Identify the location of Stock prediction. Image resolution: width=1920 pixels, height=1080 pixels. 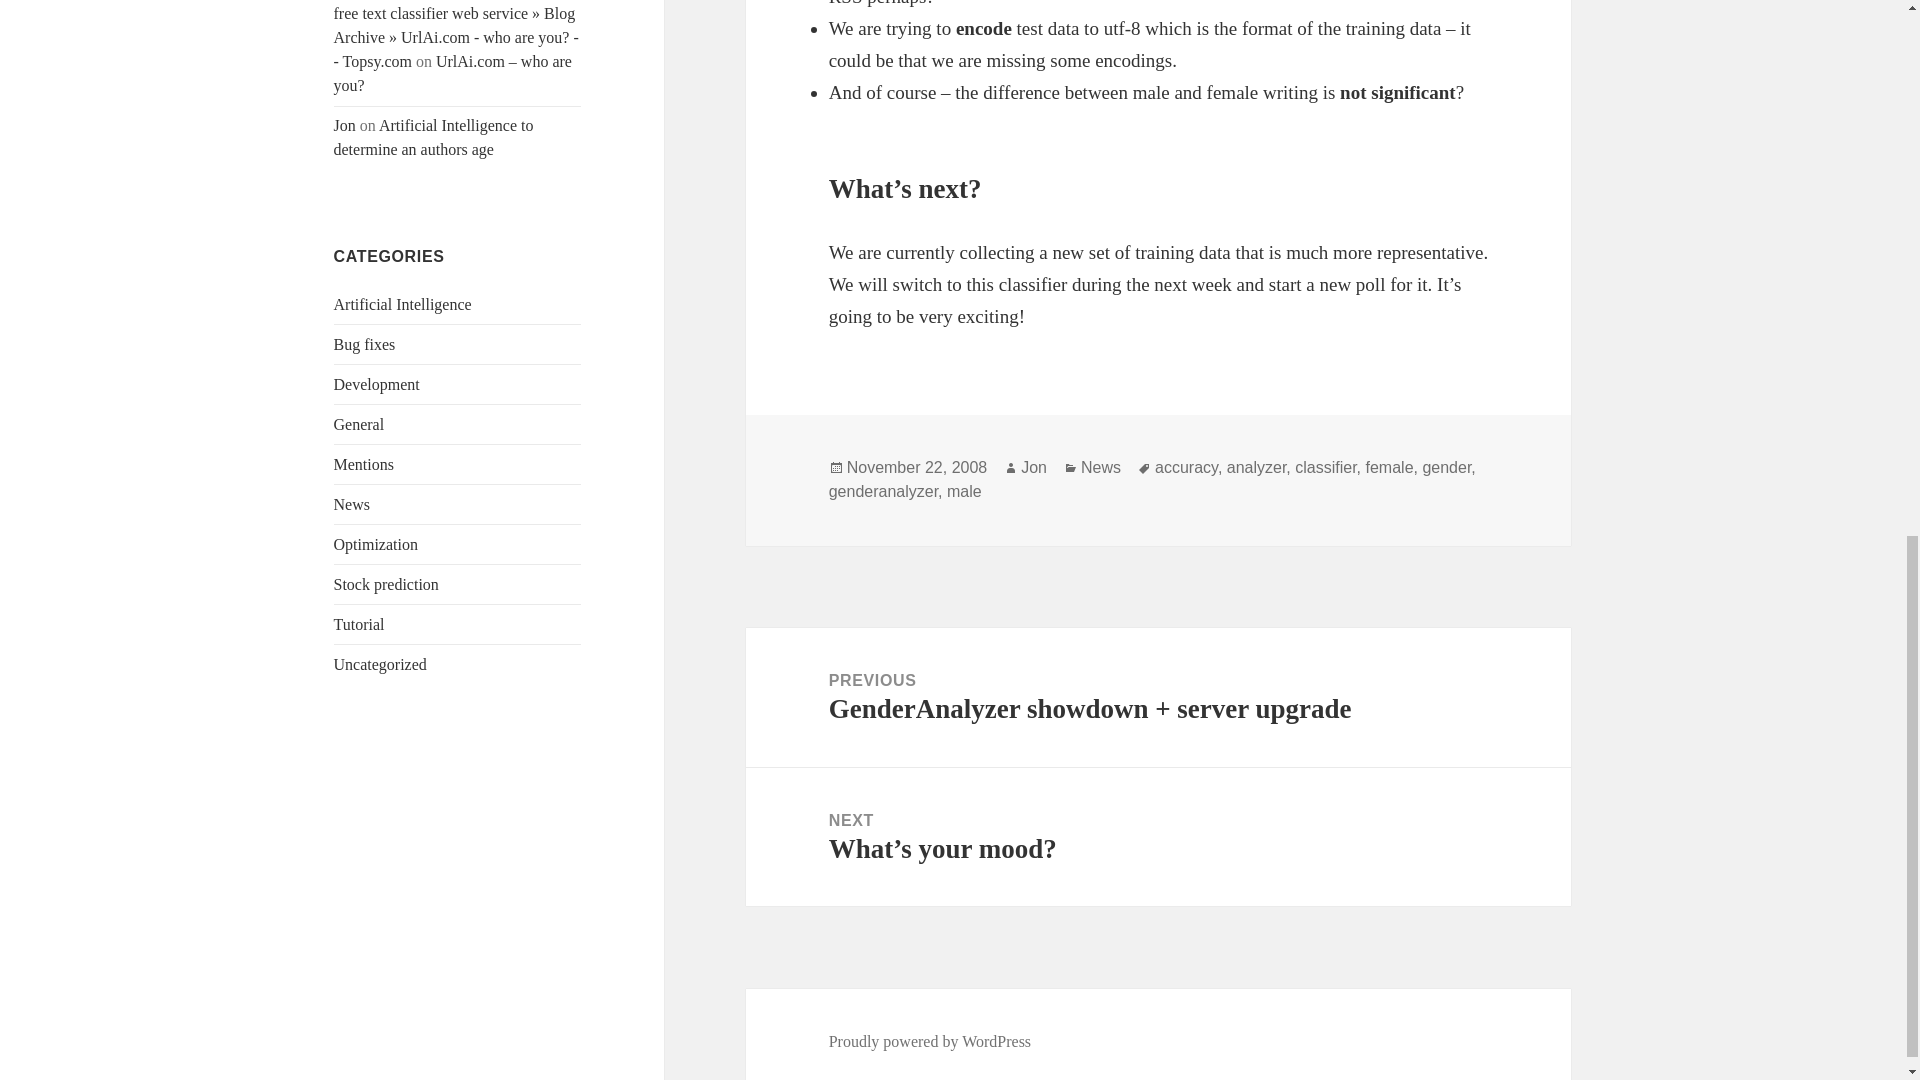
(386, 584).